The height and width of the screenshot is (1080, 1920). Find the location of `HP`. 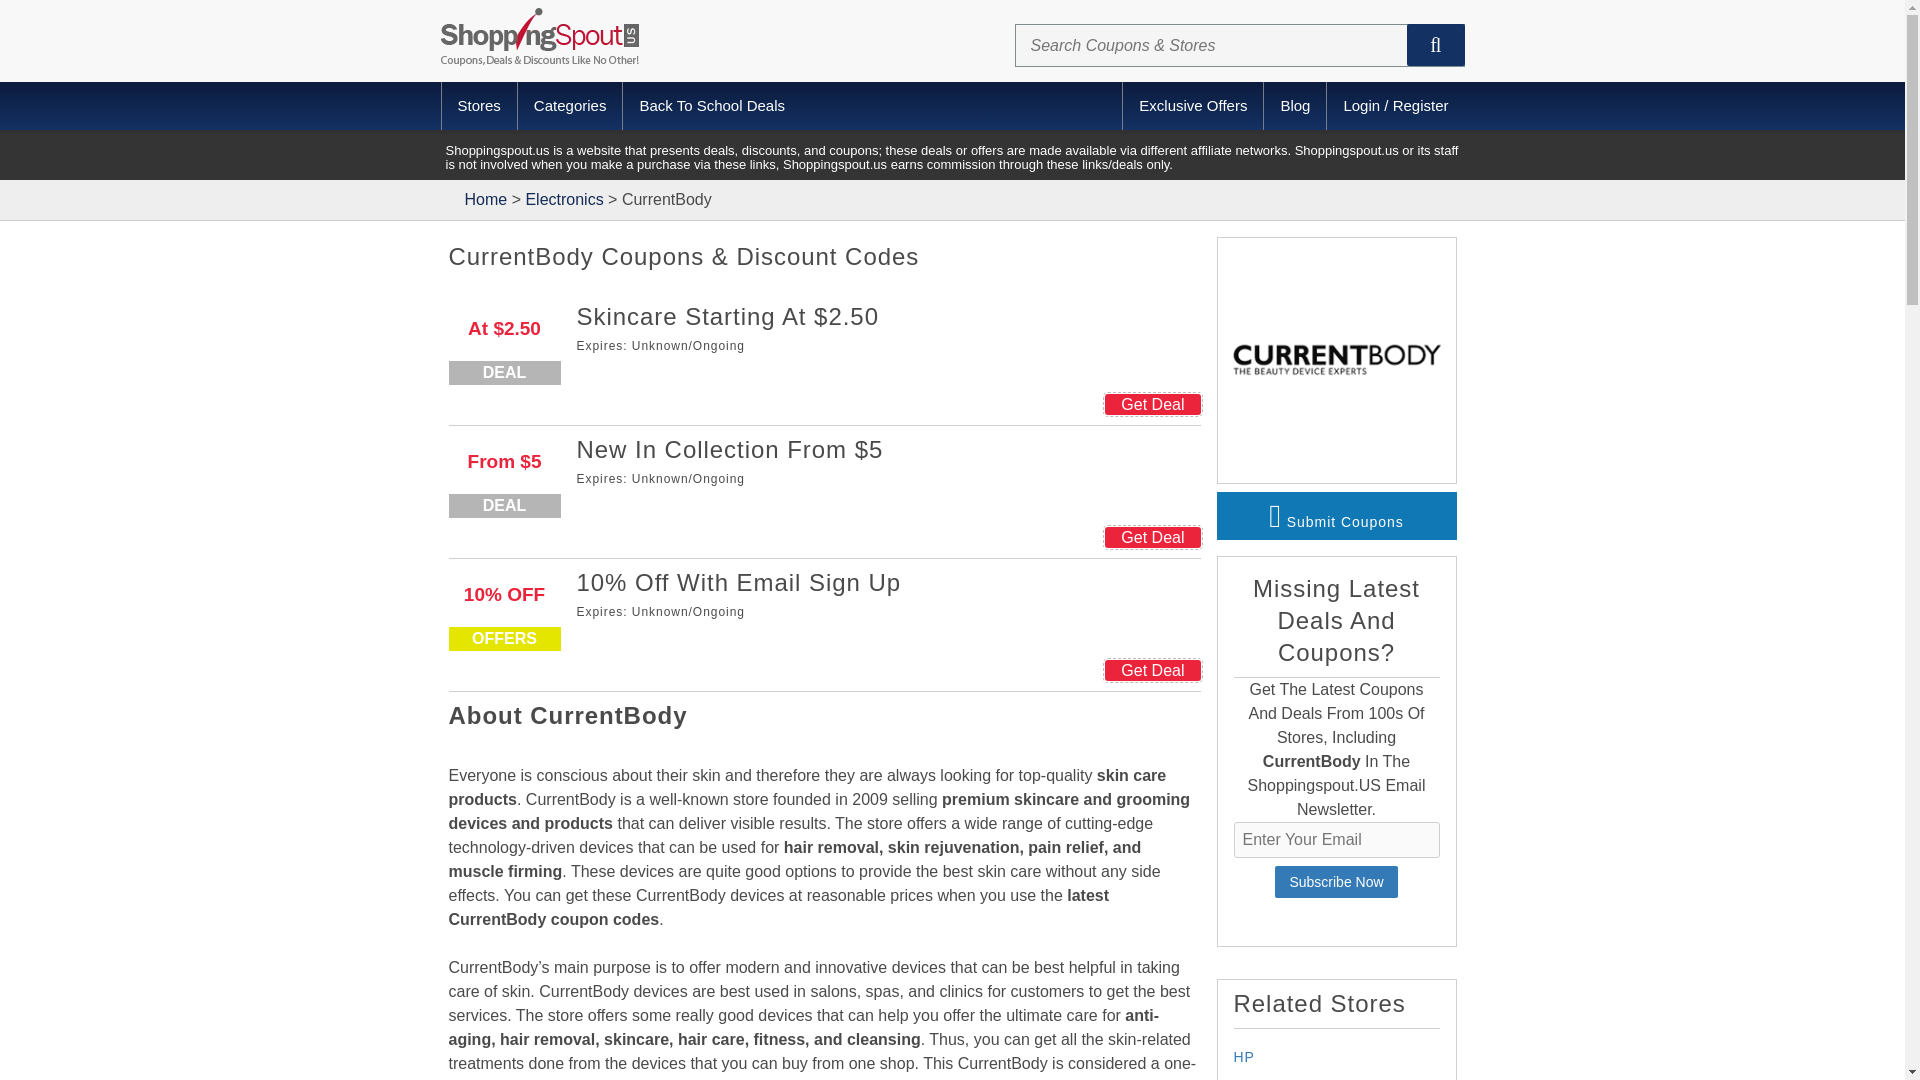

HP is located at coordinates (1244, 1056).